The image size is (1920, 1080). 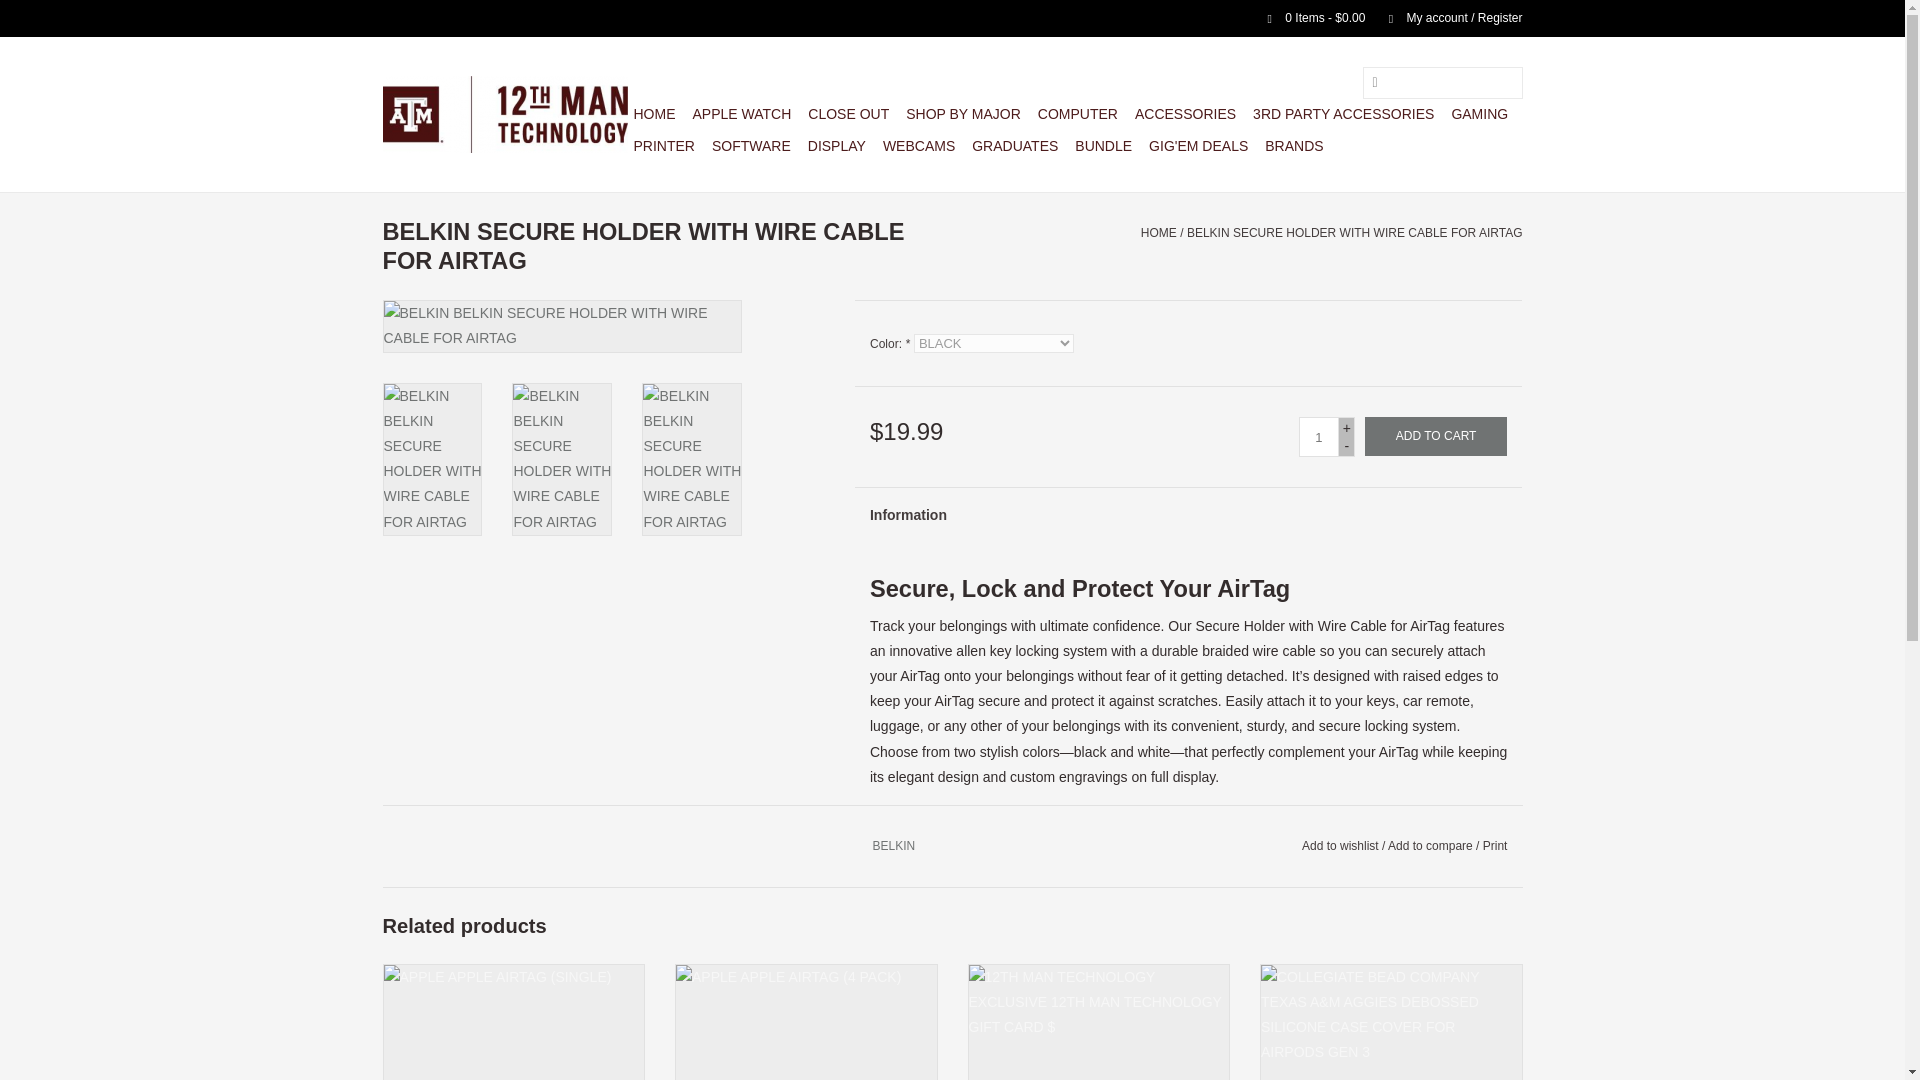 What do you see at coordinates (654, 114) in the screenshot?
I see `HOME` at bounding box center [654, 114].